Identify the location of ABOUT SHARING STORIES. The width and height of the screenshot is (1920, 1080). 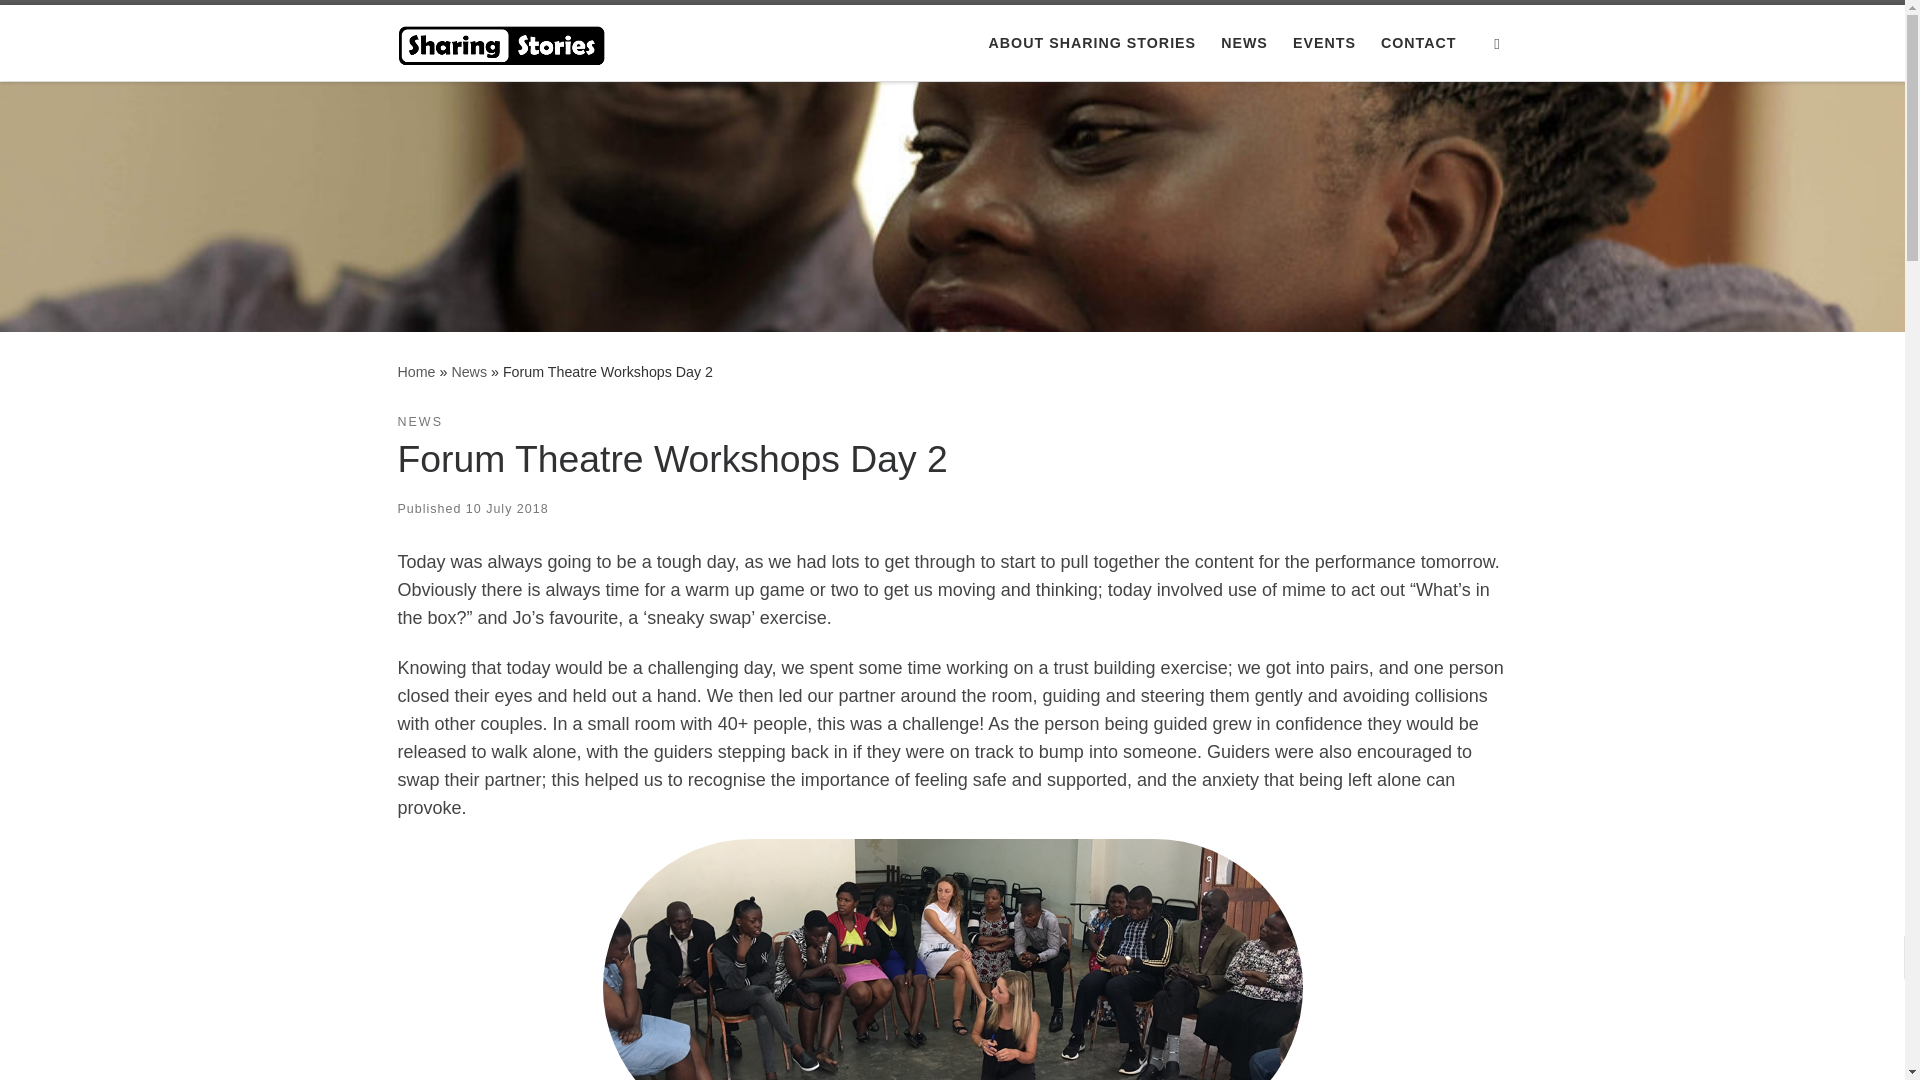
(1091, 42).